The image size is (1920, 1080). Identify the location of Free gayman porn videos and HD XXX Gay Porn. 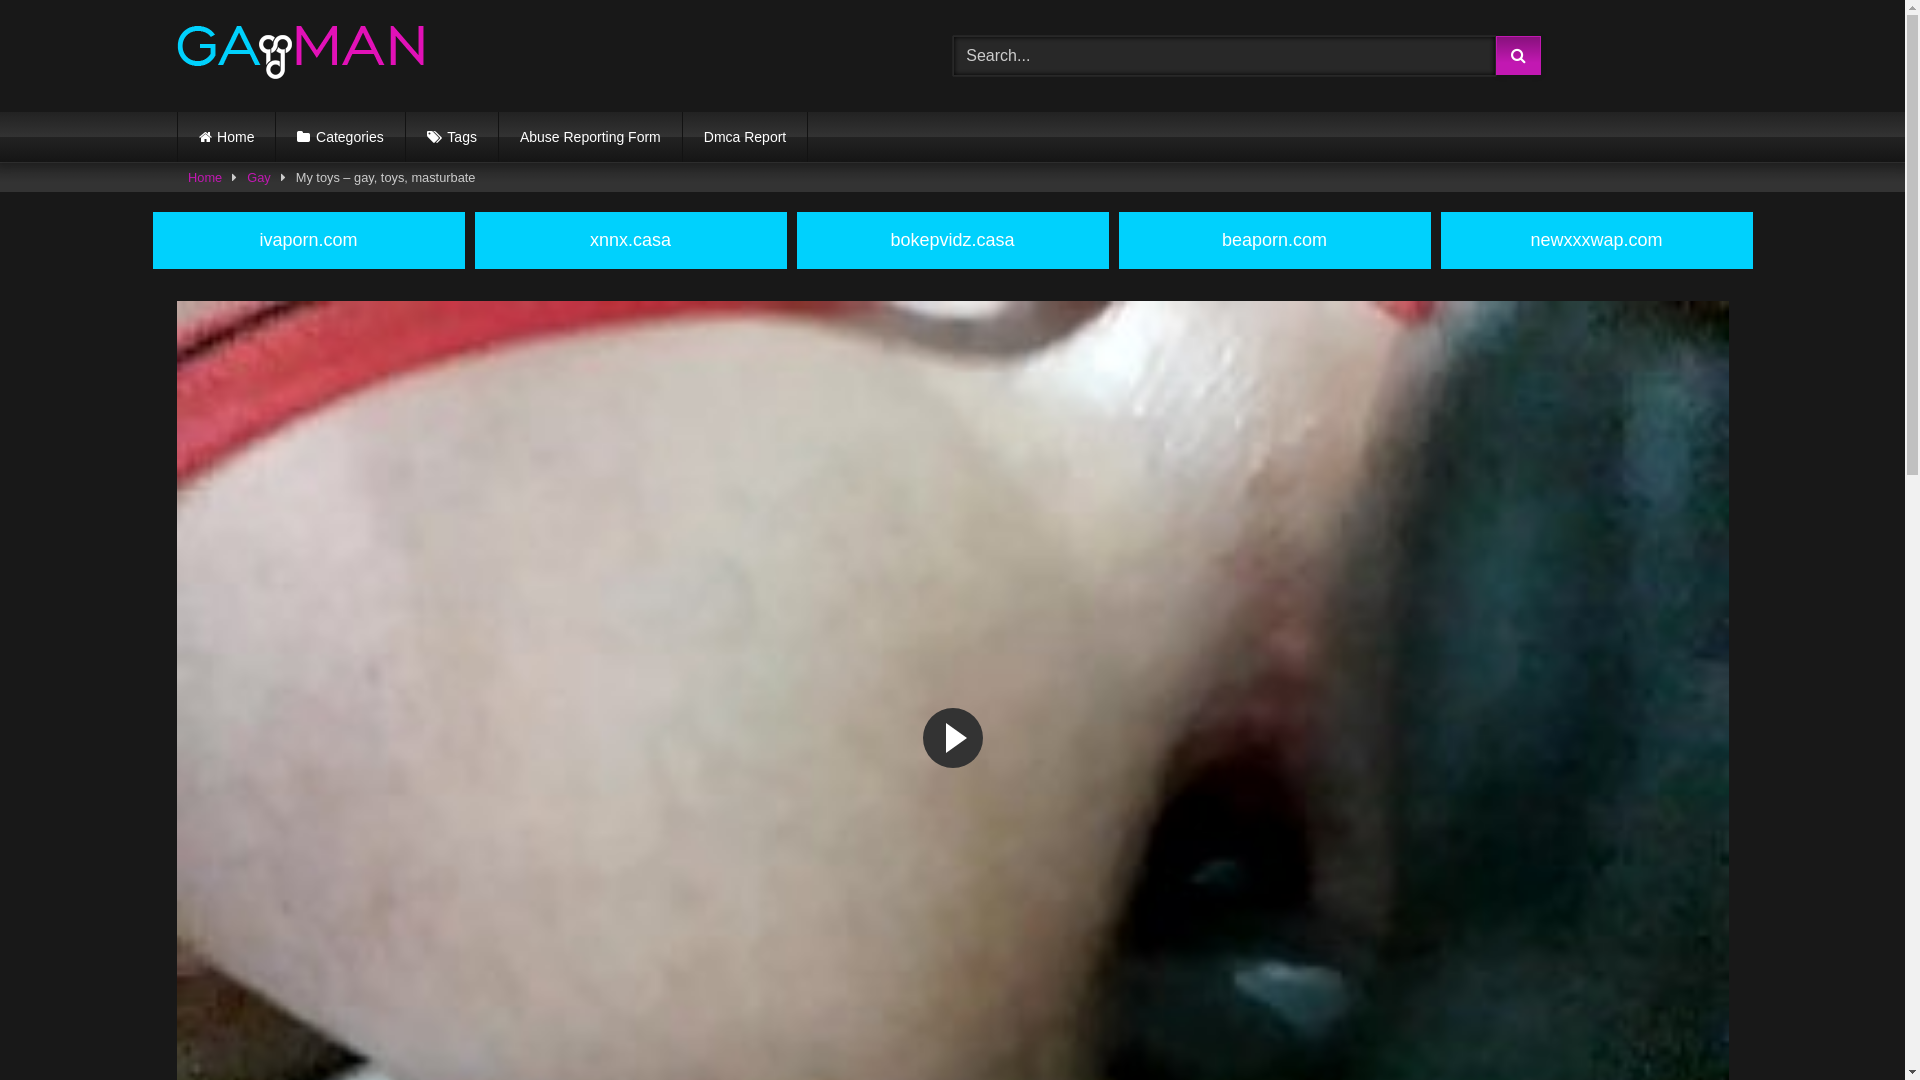
(300, 56).